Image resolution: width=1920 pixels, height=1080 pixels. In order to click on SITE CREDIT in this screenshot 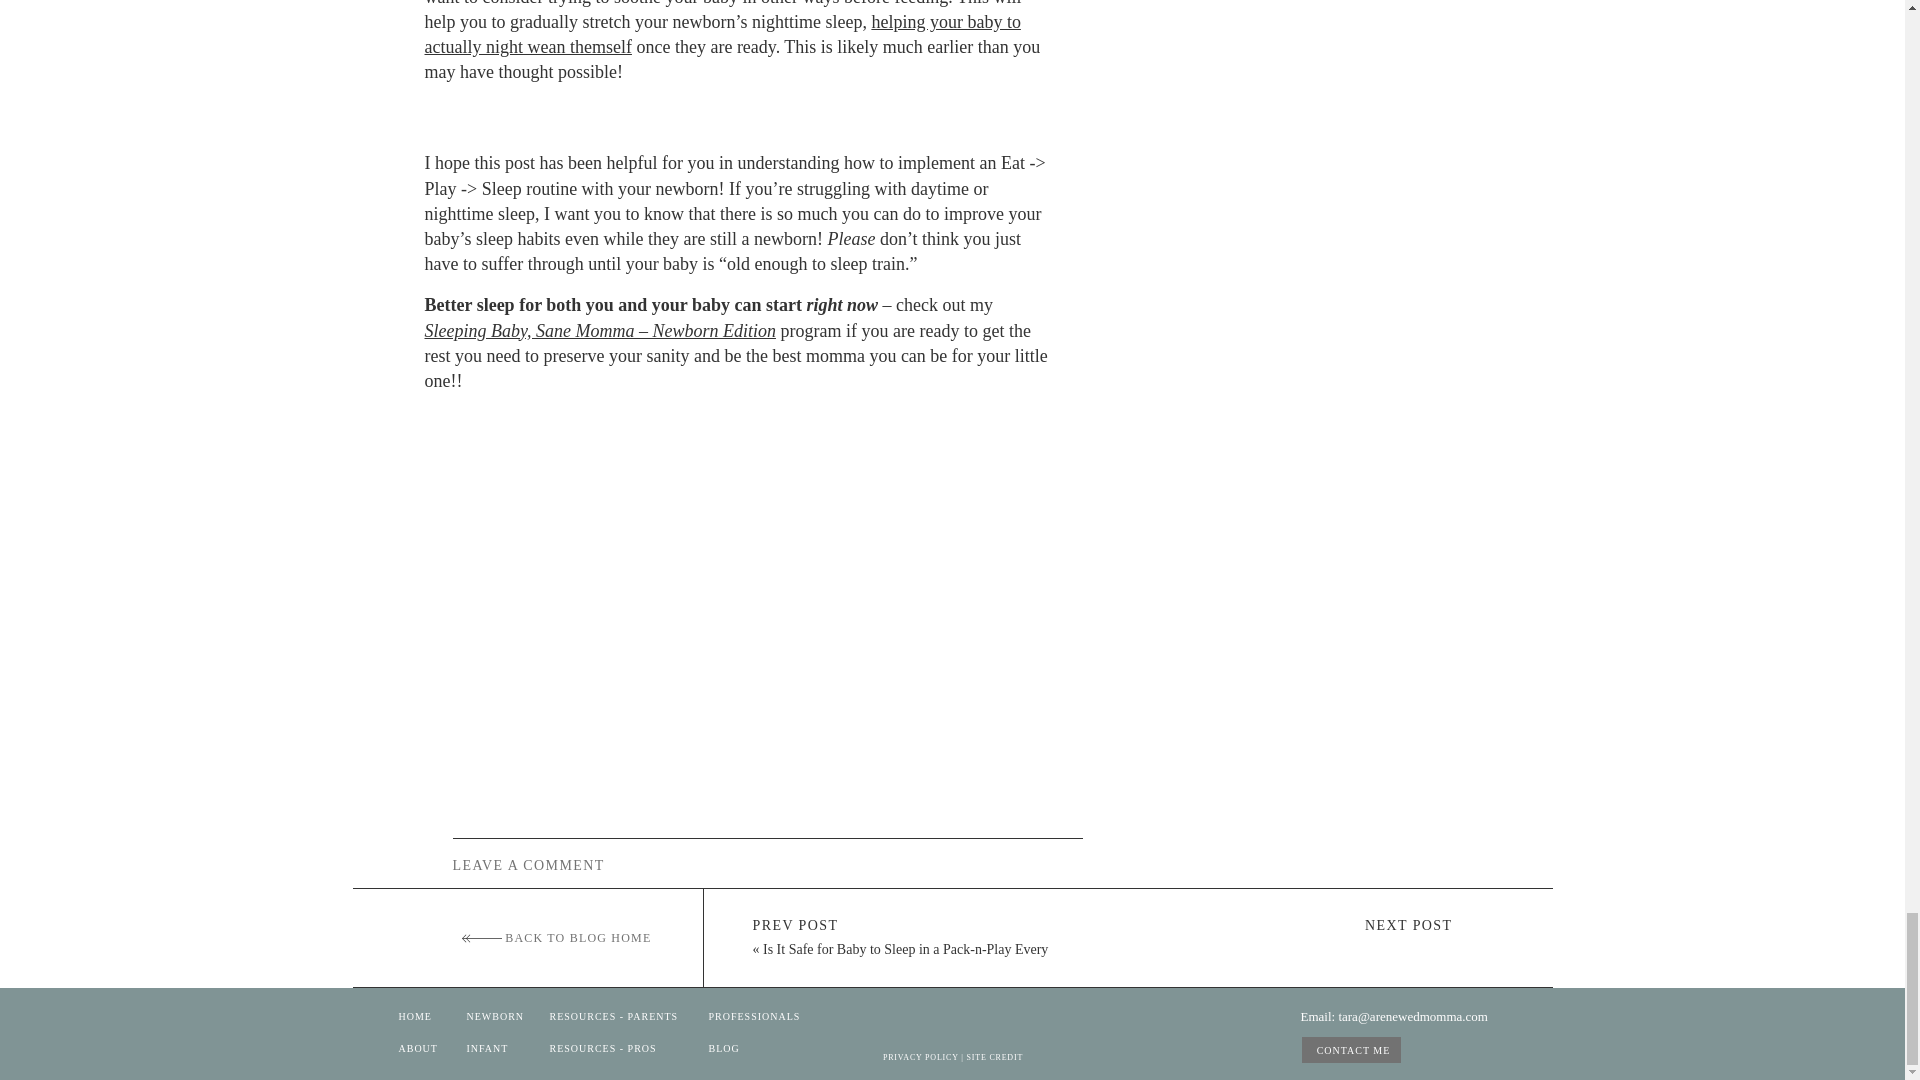, I will do `click(995, 1057)`.